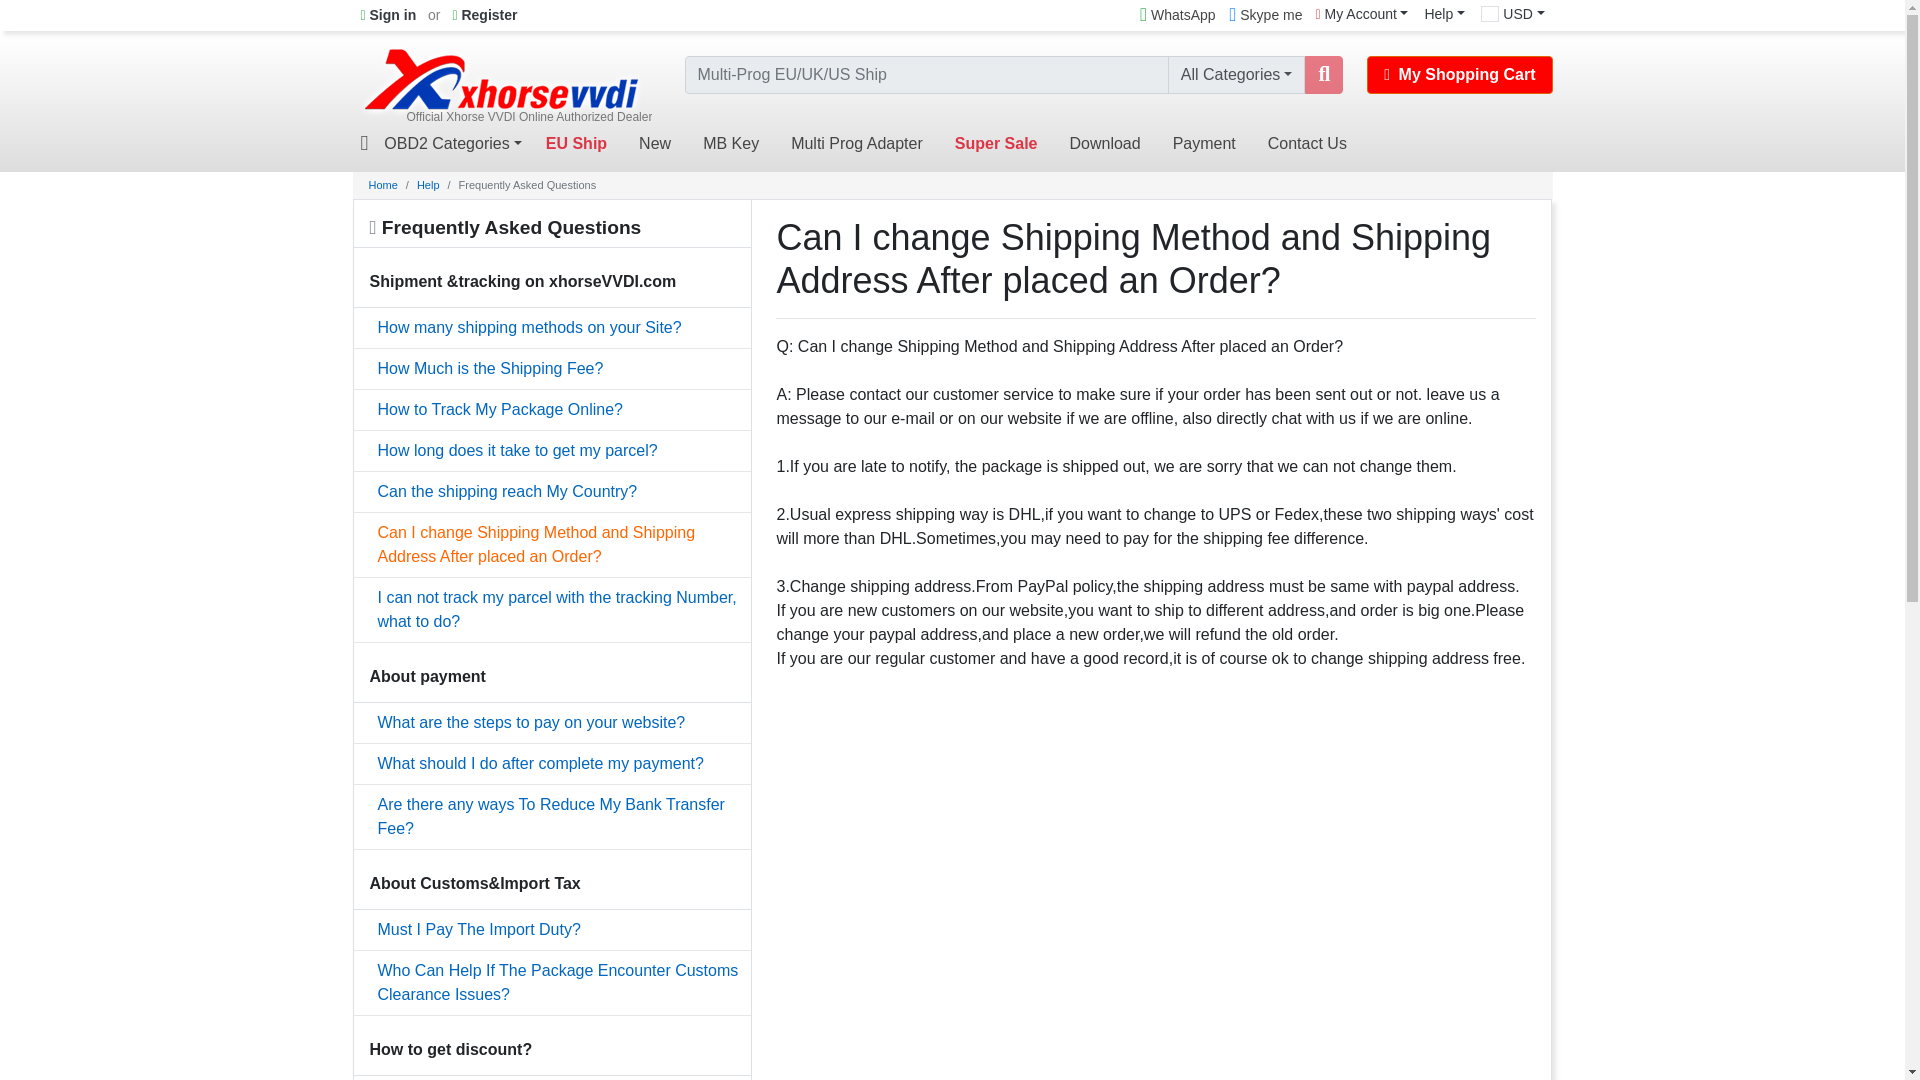 Image resolution: width=1920 pixels, height=1080 pixels. I want to click on WhatsApp, so click(1176, 16).